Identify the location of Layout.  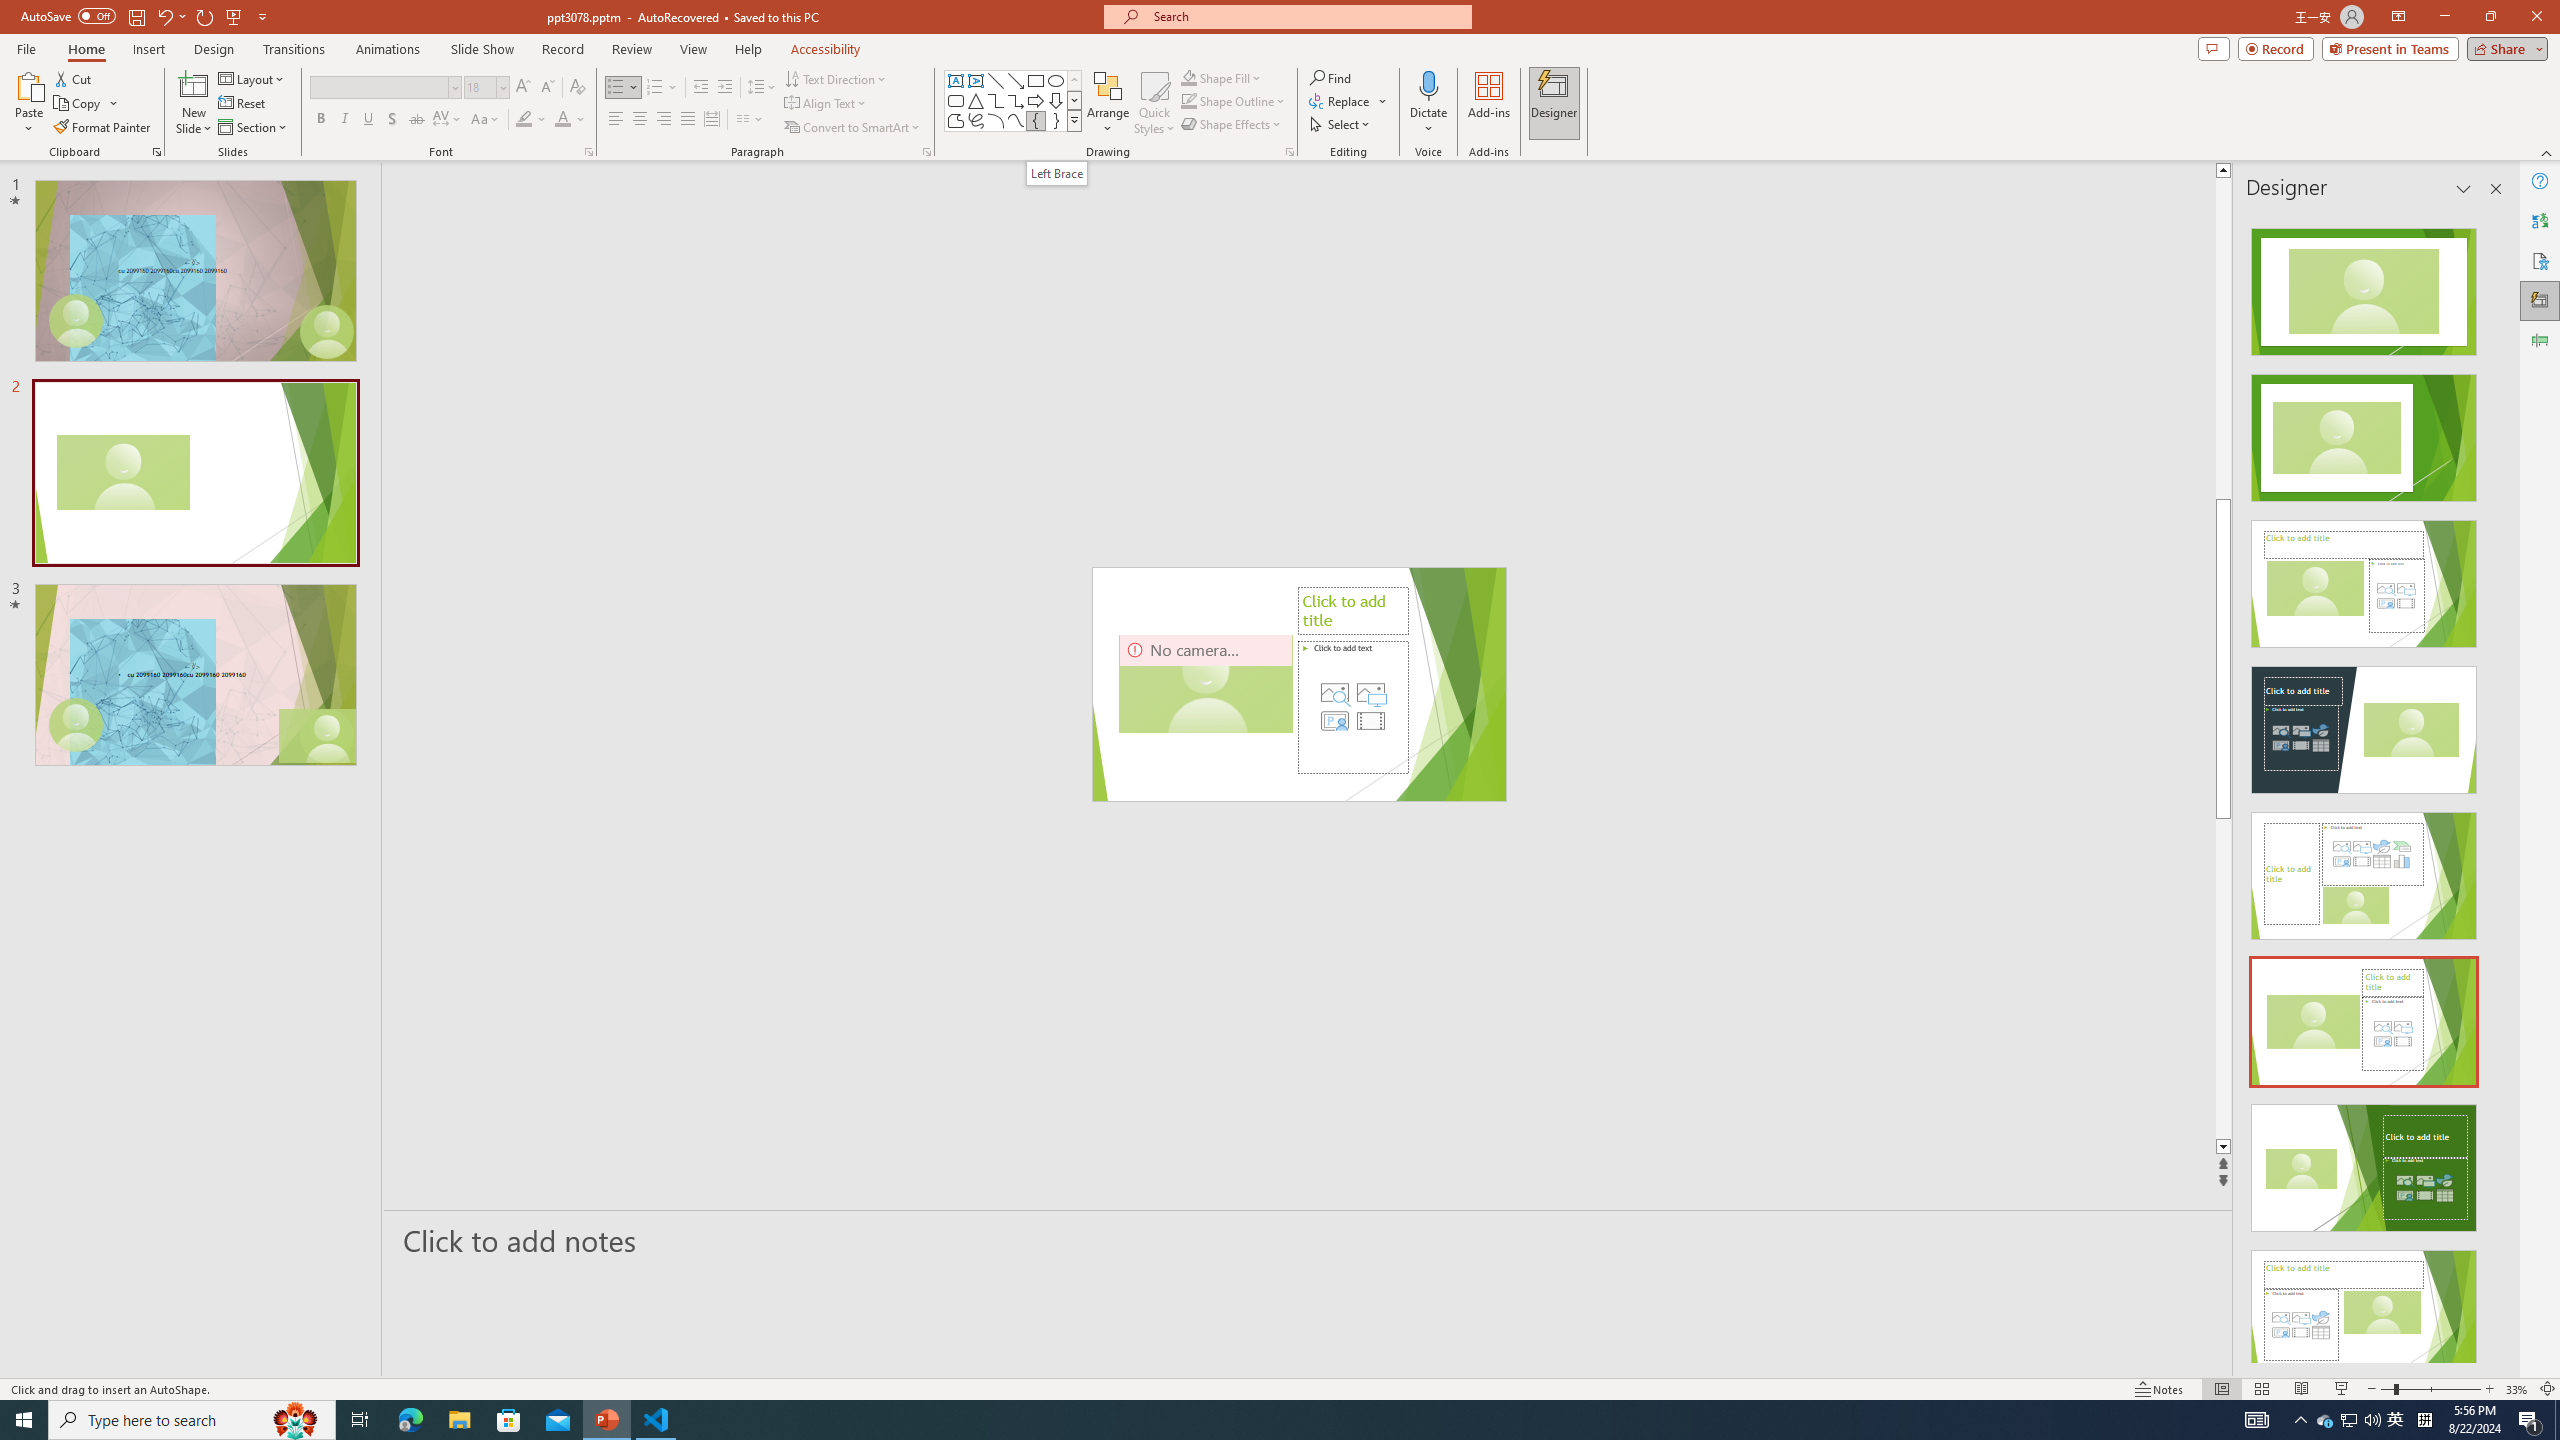
(253, 78).